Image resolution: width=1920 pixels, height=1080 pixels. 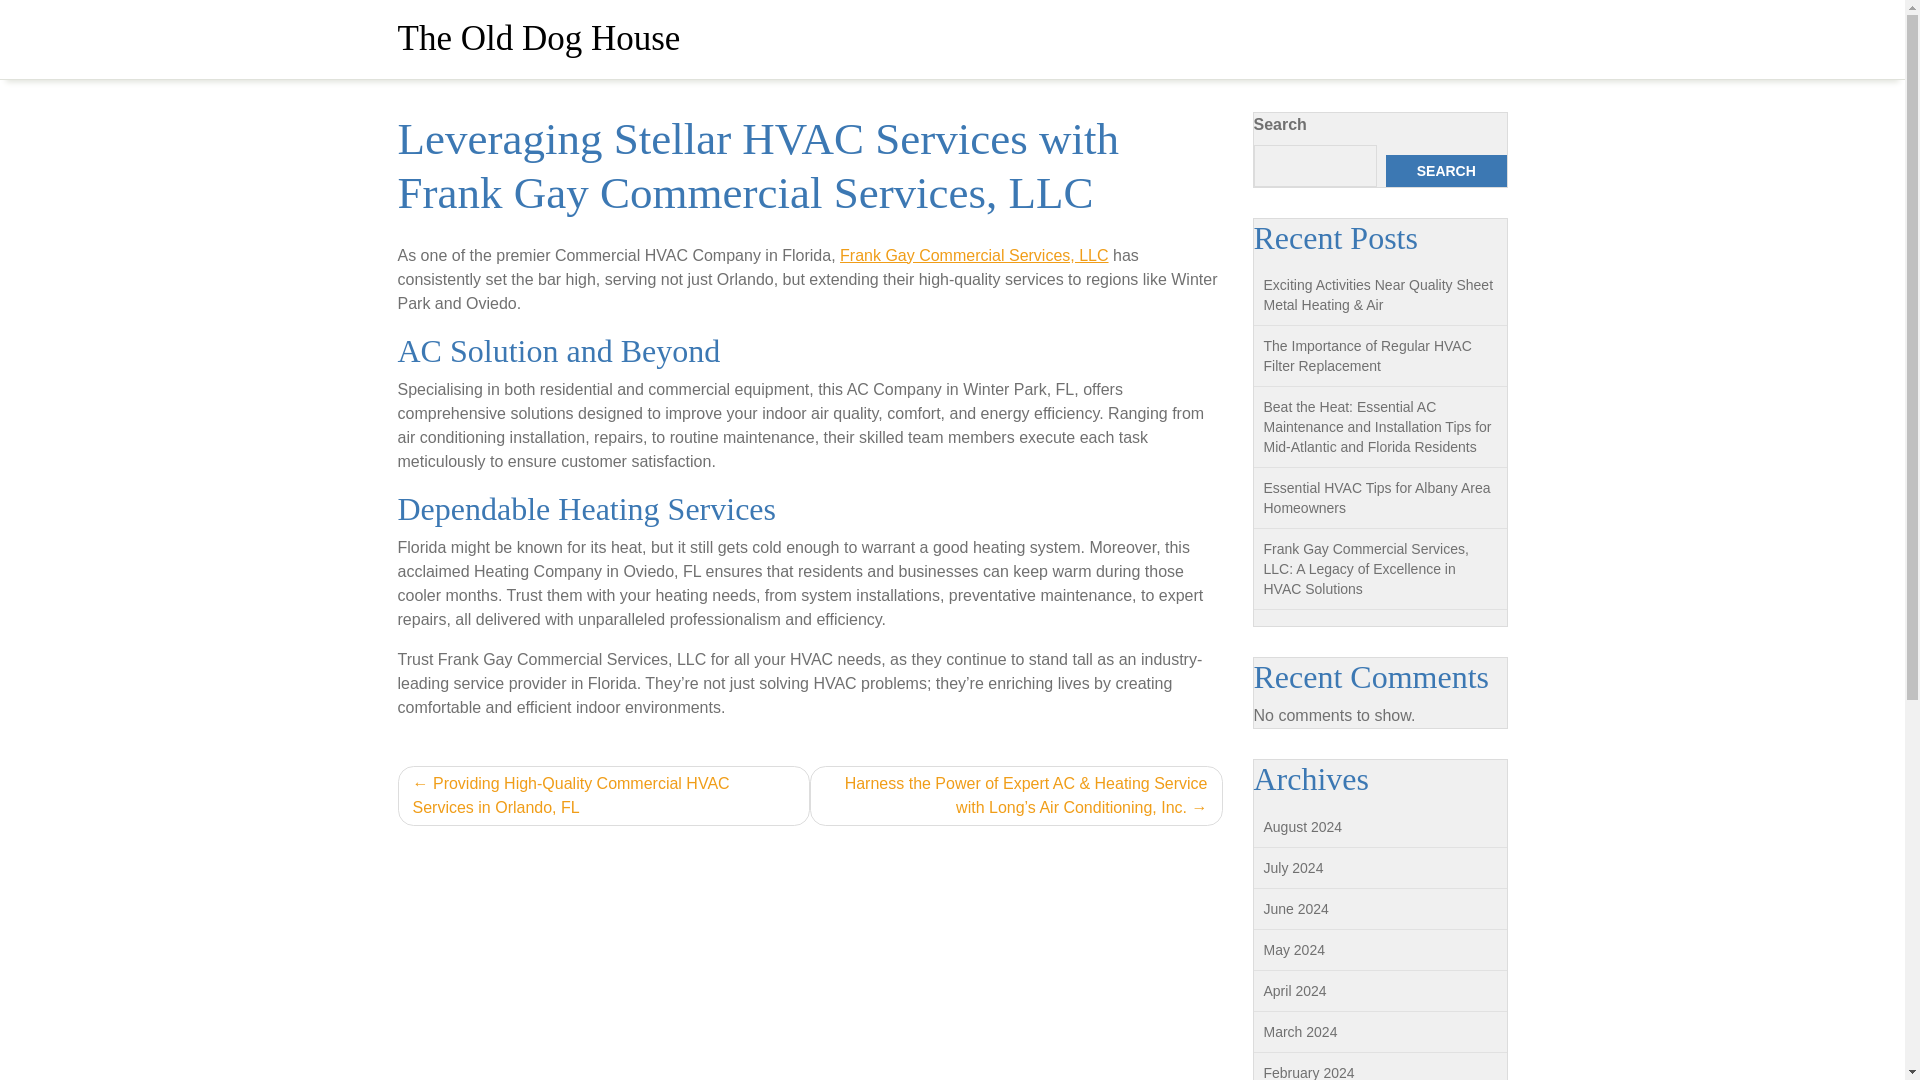 What do you see at coordinates (1302, 826) in the screenshot?
I see `August 2024` at bounding box center [1302, 826].